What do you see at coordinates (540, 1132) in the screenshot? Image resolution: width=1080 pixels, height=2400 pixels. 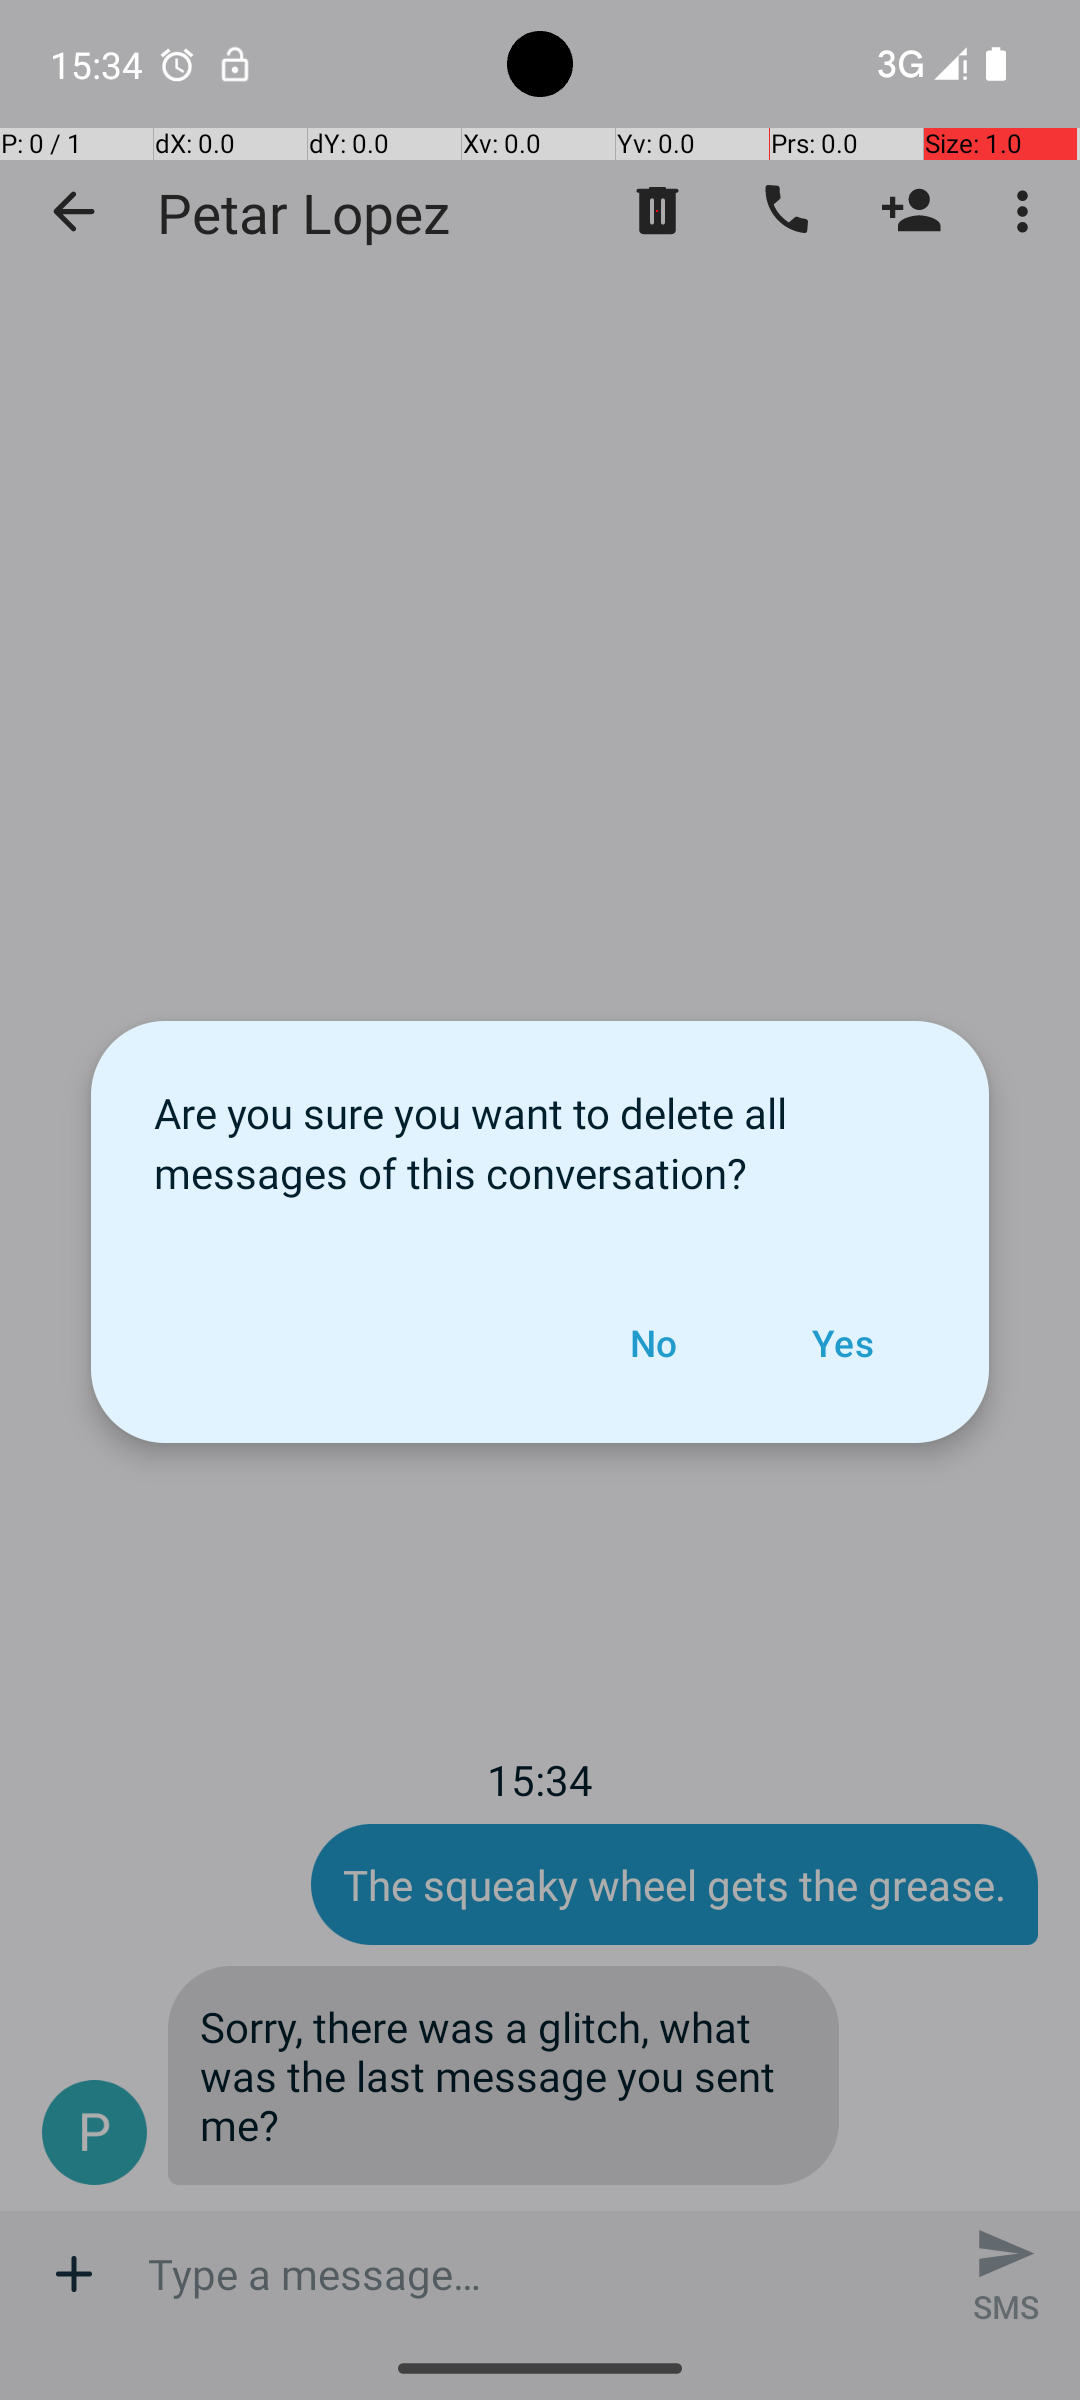 I see `Are you sure you want to delete all messages of this conversation?` at bounding box center [540, 1132].